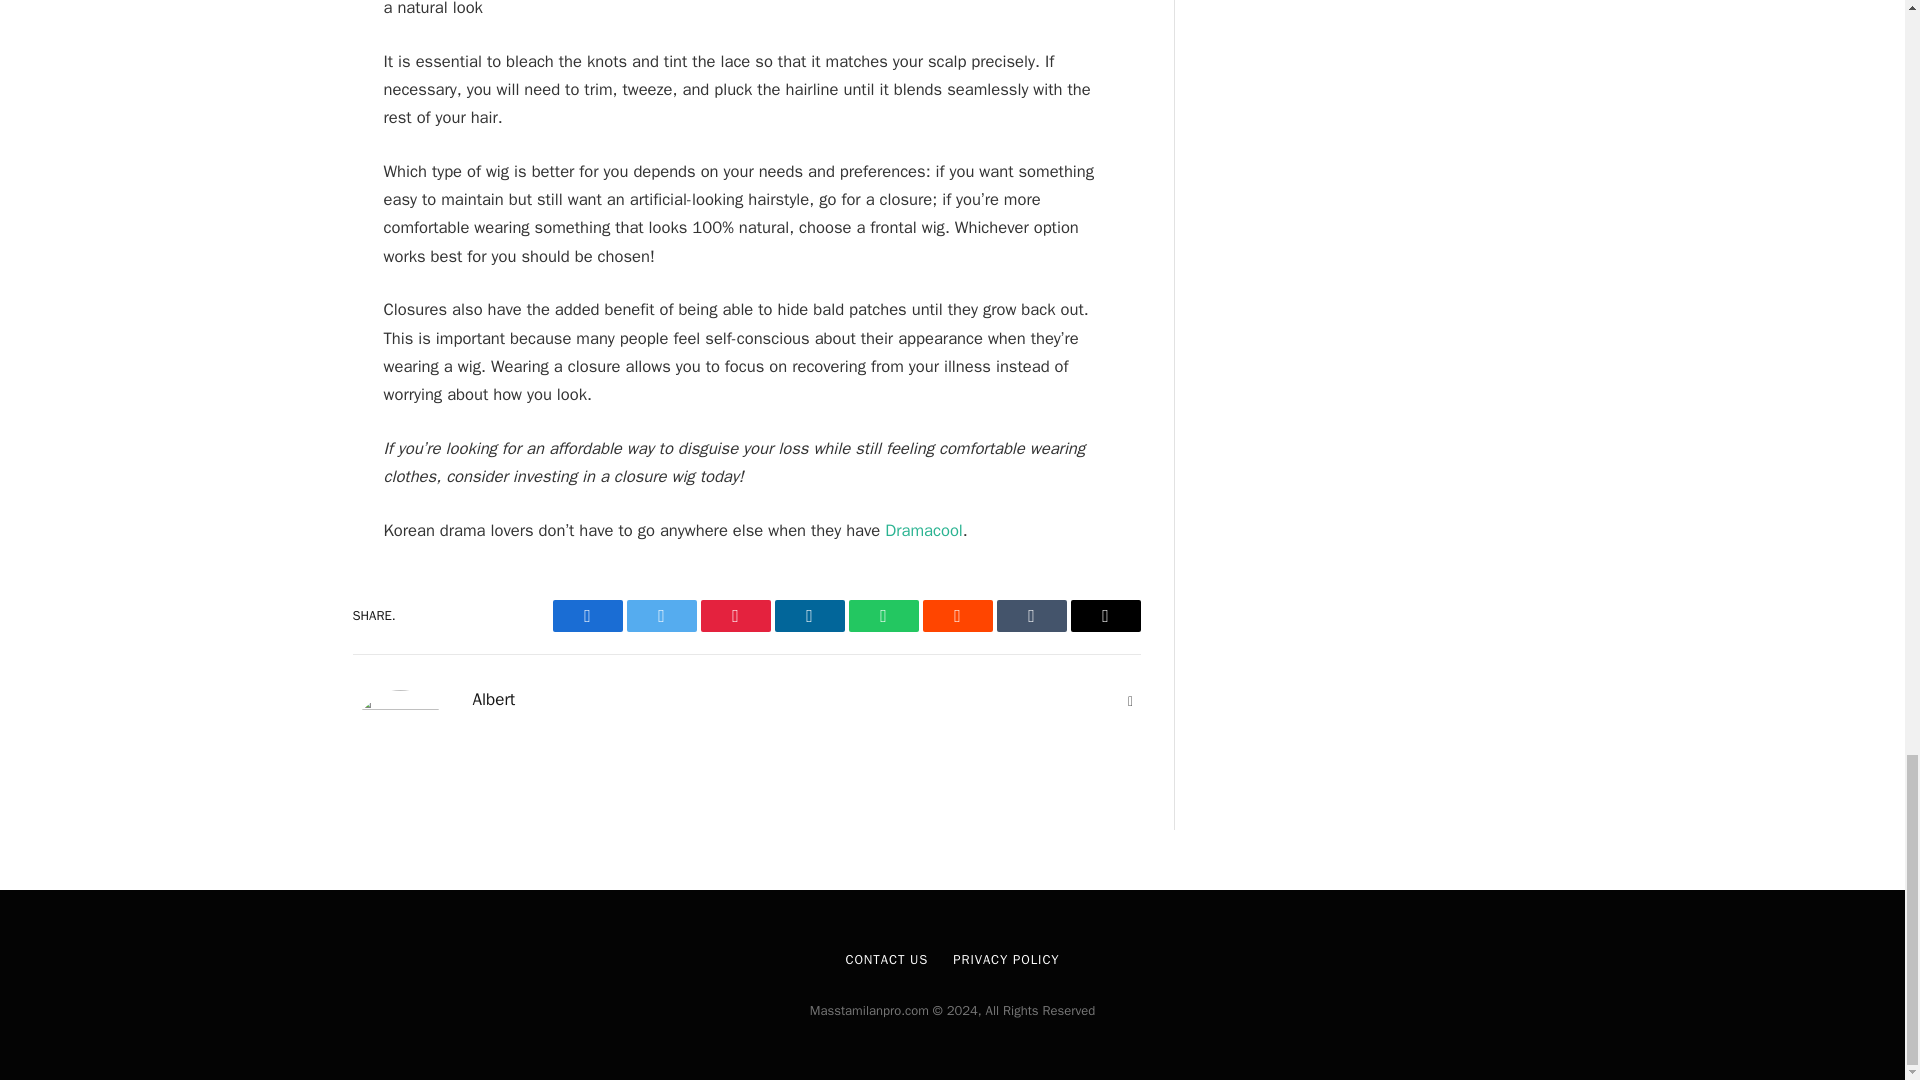 The image size is (1920, 1080). I want to click on Facebook, so click(587, 616).